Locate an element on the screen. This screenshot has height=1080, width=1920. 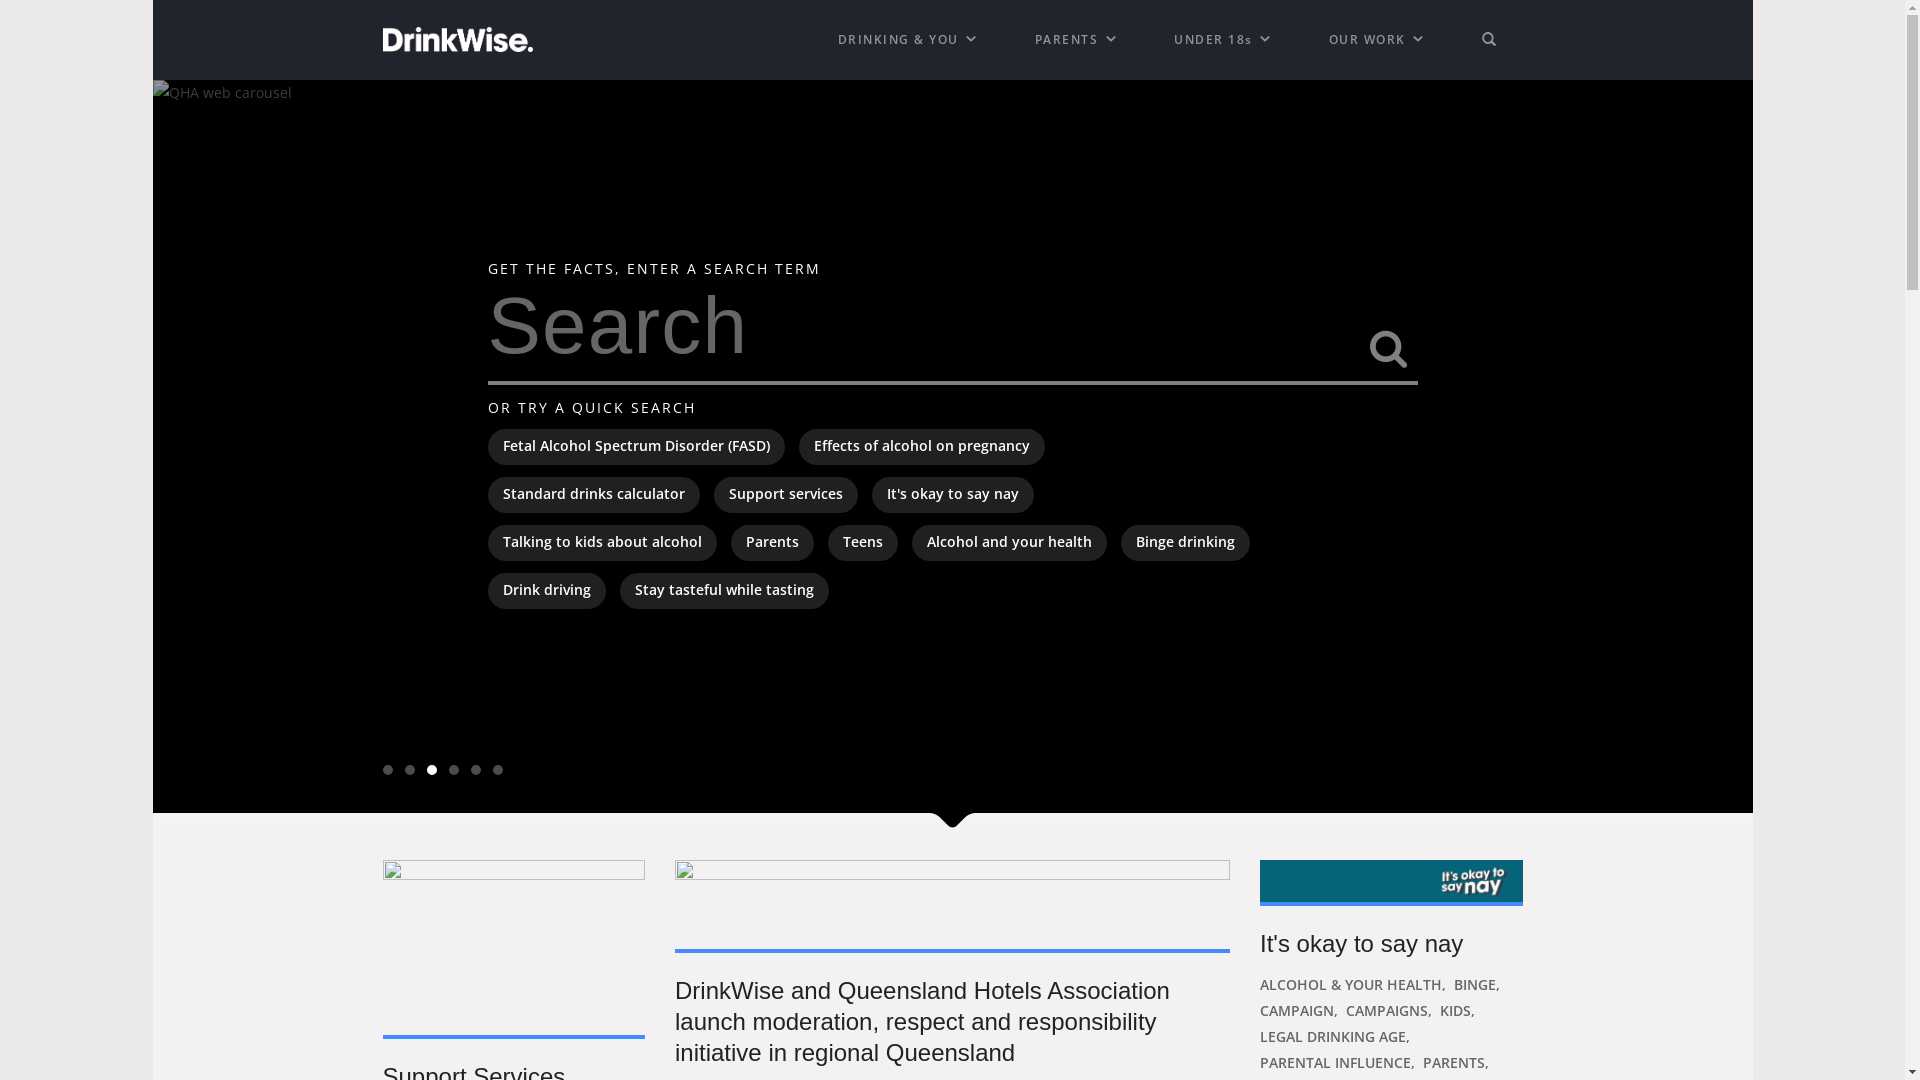
Drink driving is located at coordinates (547, 591).